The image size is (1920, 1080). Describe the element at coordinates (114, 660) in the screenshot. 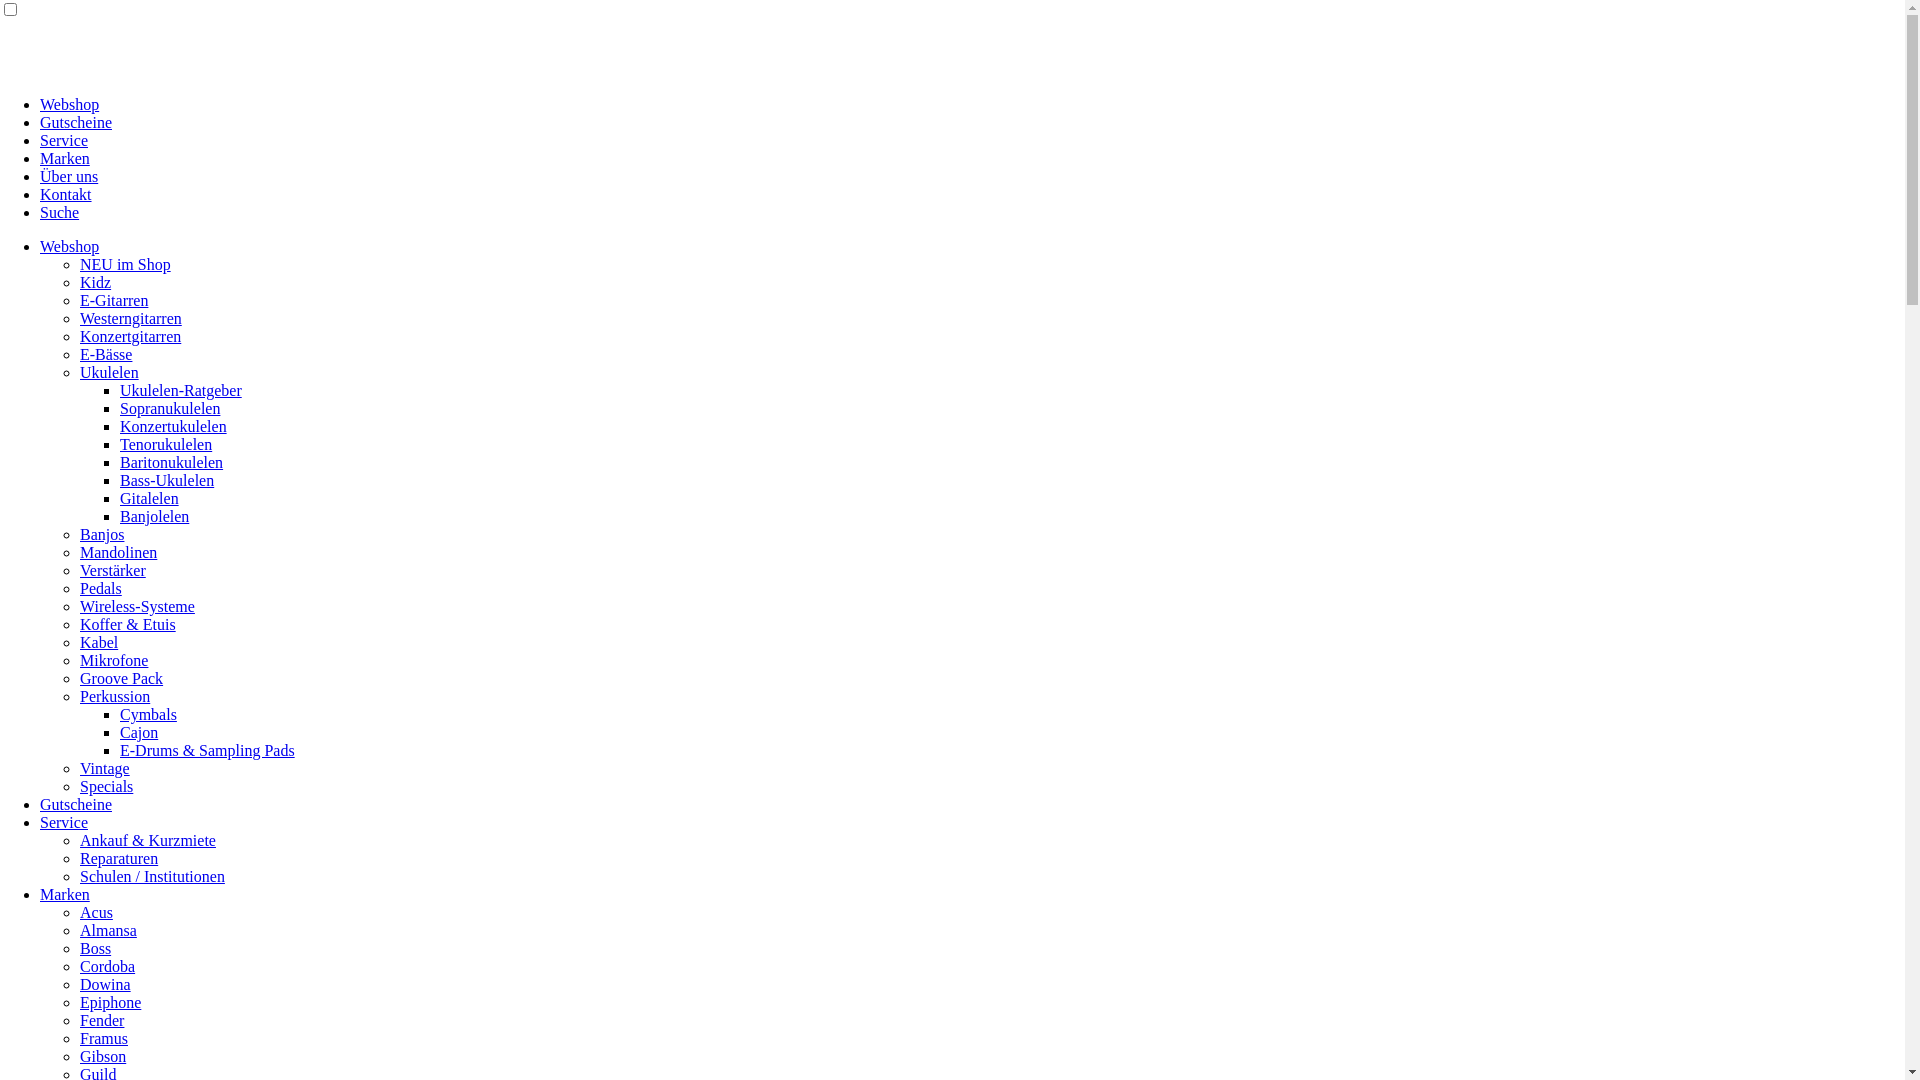

I see `Mikrofone` at that location.